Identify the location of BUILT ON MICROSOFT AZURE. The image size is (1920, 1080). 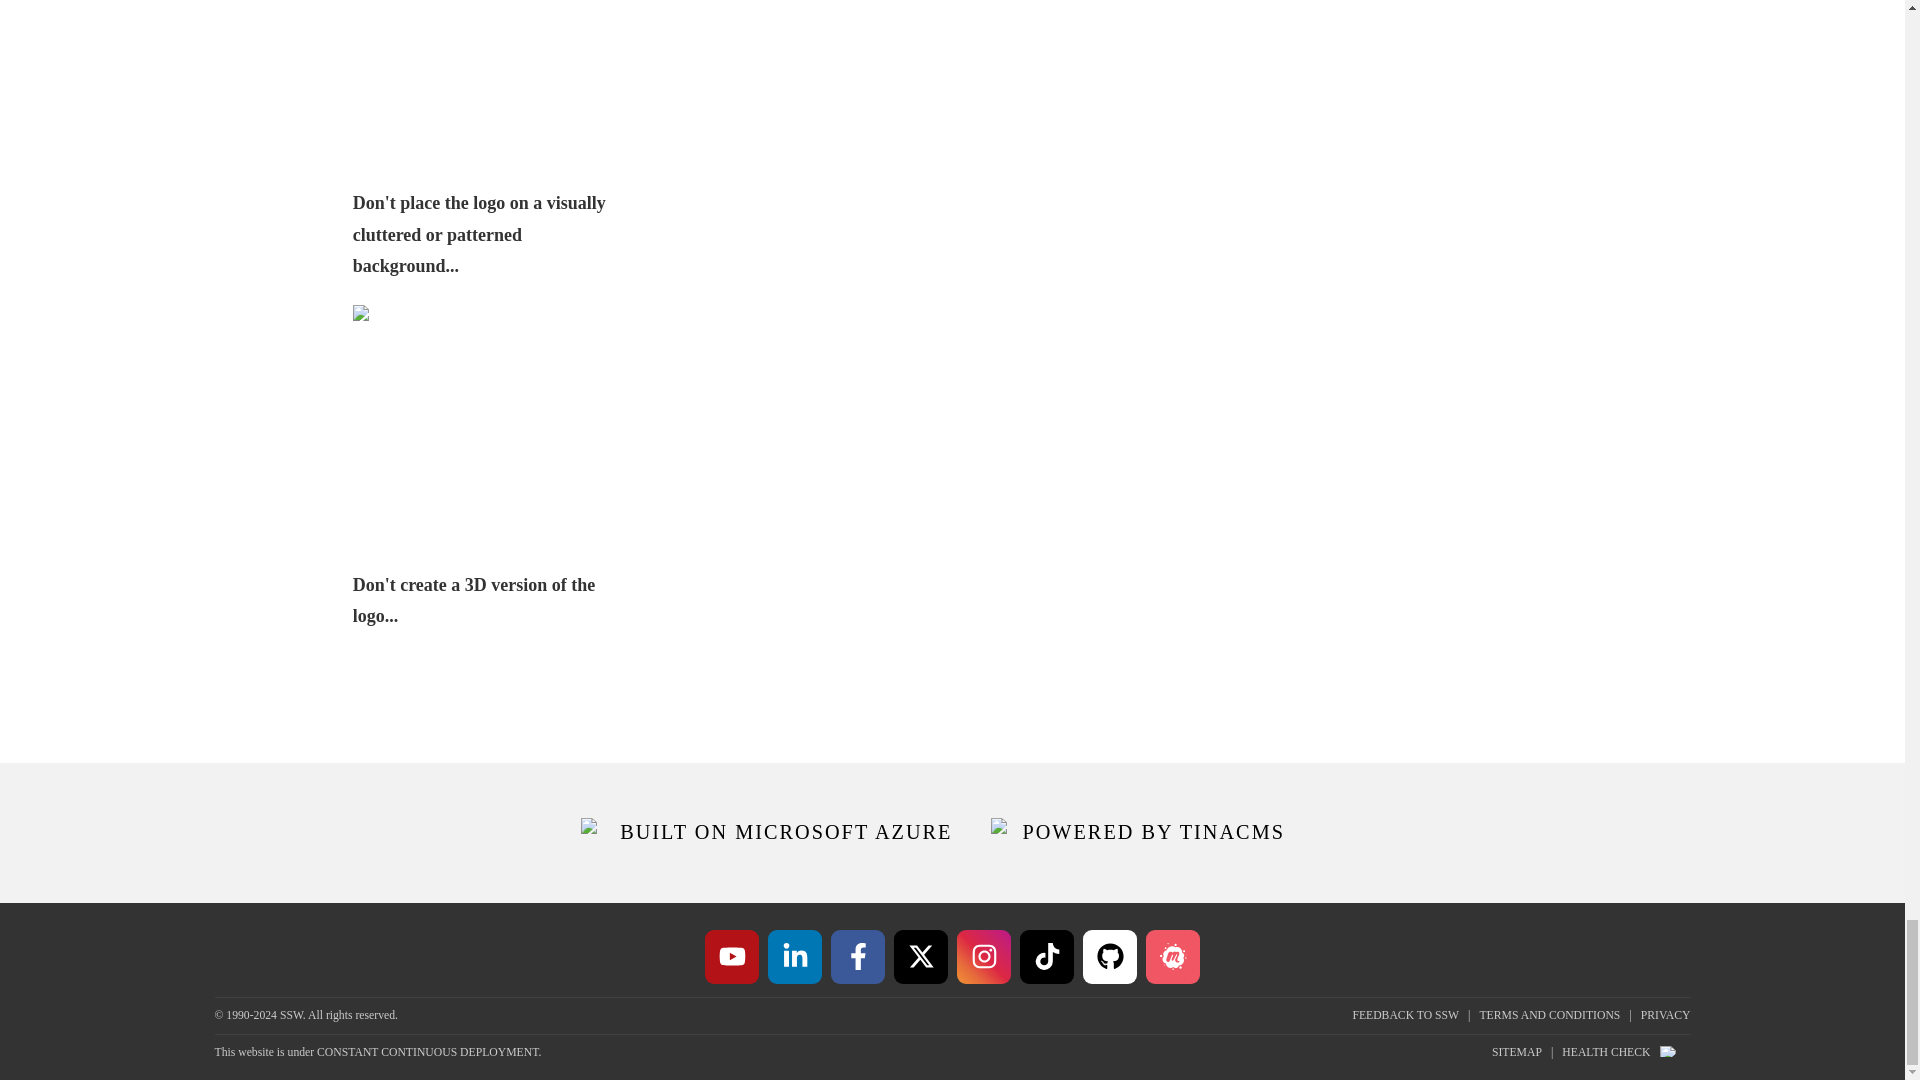
(766, 832).